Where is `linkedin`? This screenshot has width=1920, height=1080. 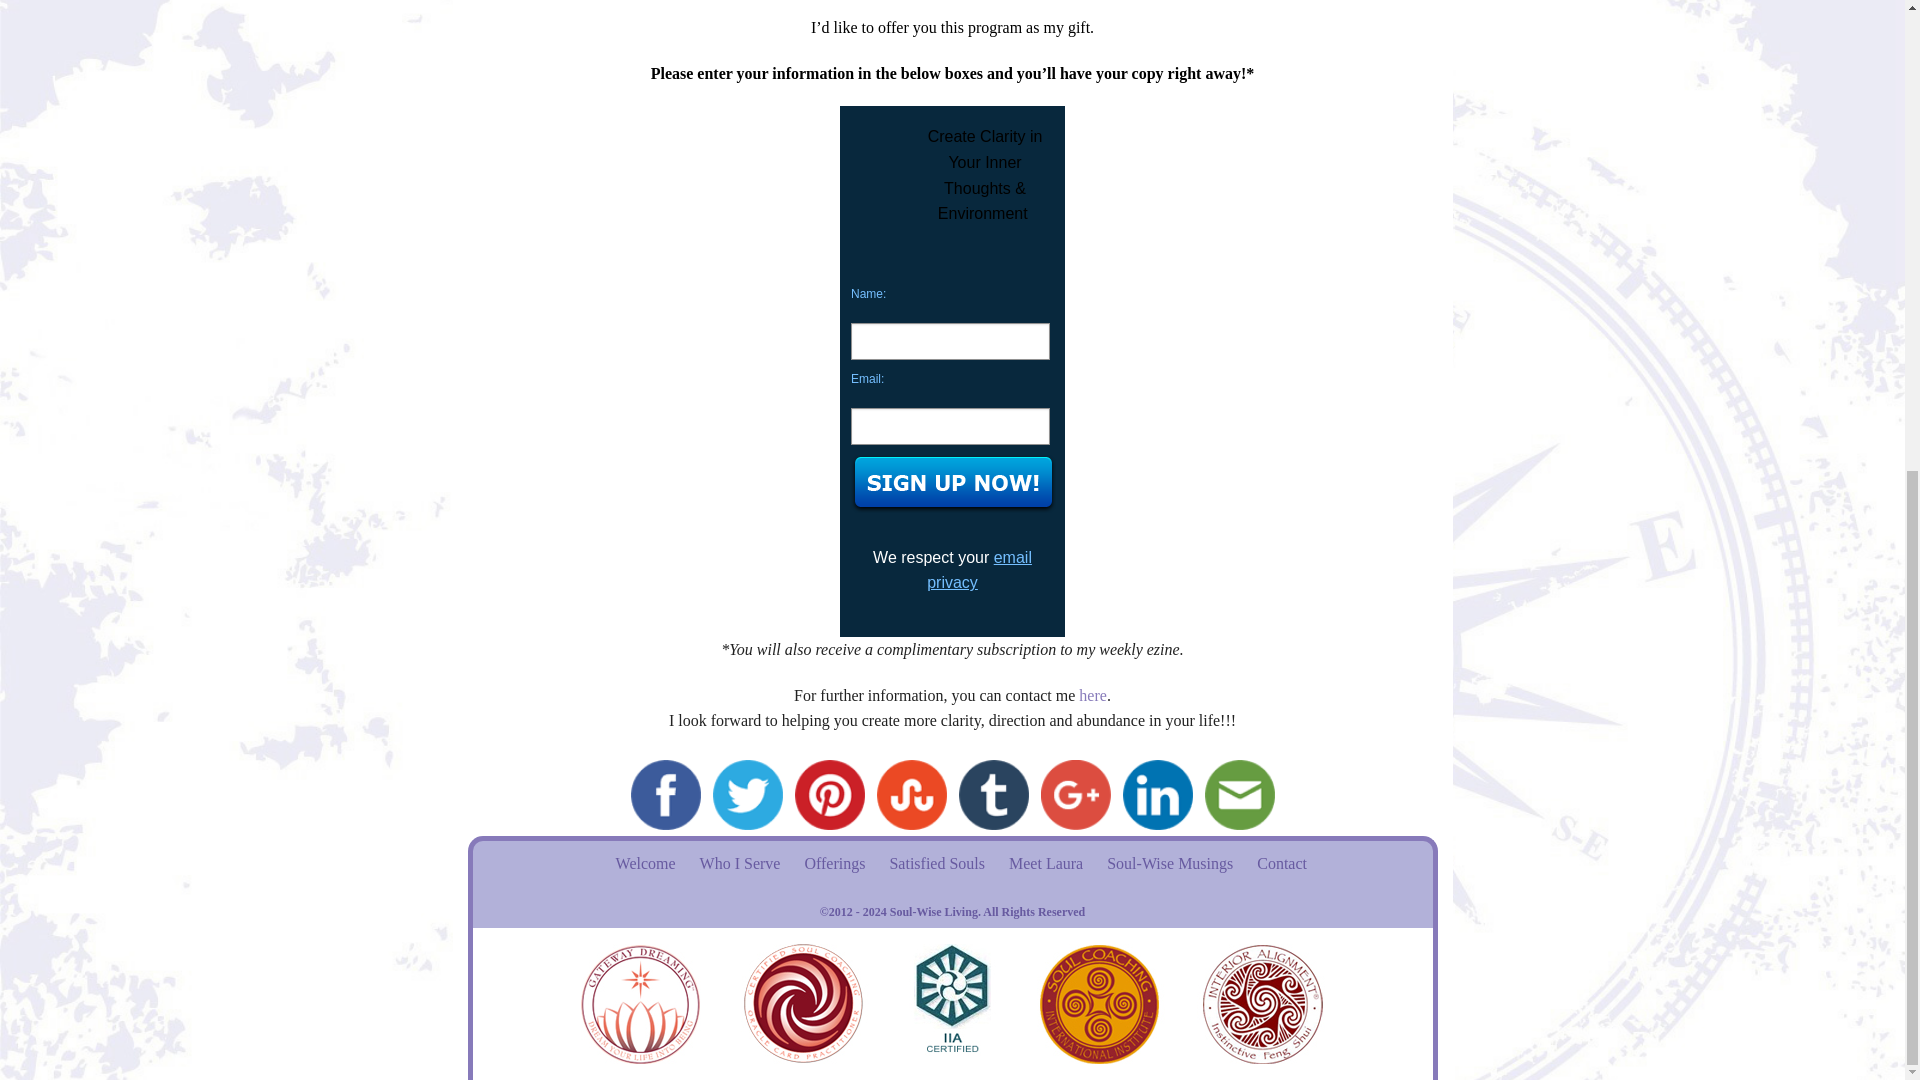
linkedin is located at coordinates (1156, 794).